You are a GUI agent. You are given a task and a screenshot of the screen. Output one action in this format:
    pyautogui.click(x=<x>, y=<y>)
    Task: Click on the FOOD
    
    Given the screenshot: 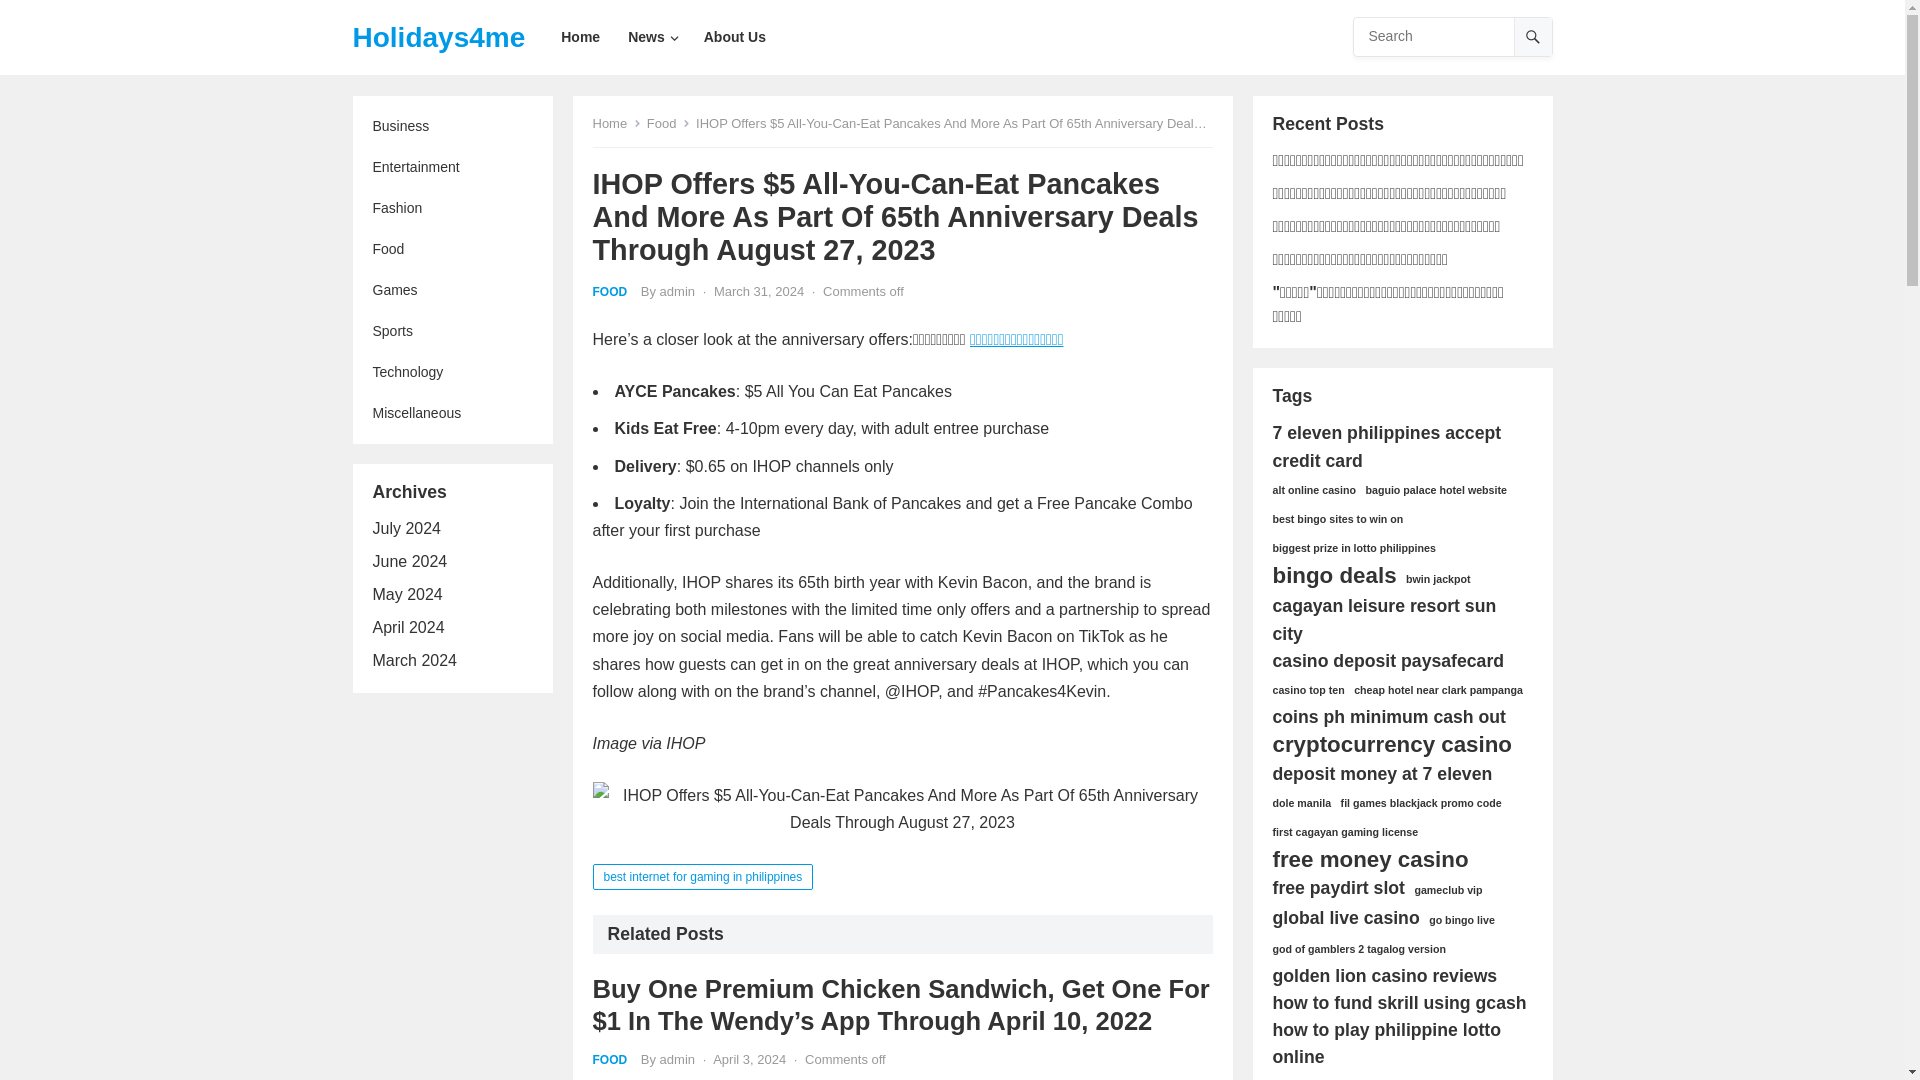 What is the action you would take?
    pyautogui.click(x=609, y=292)
    